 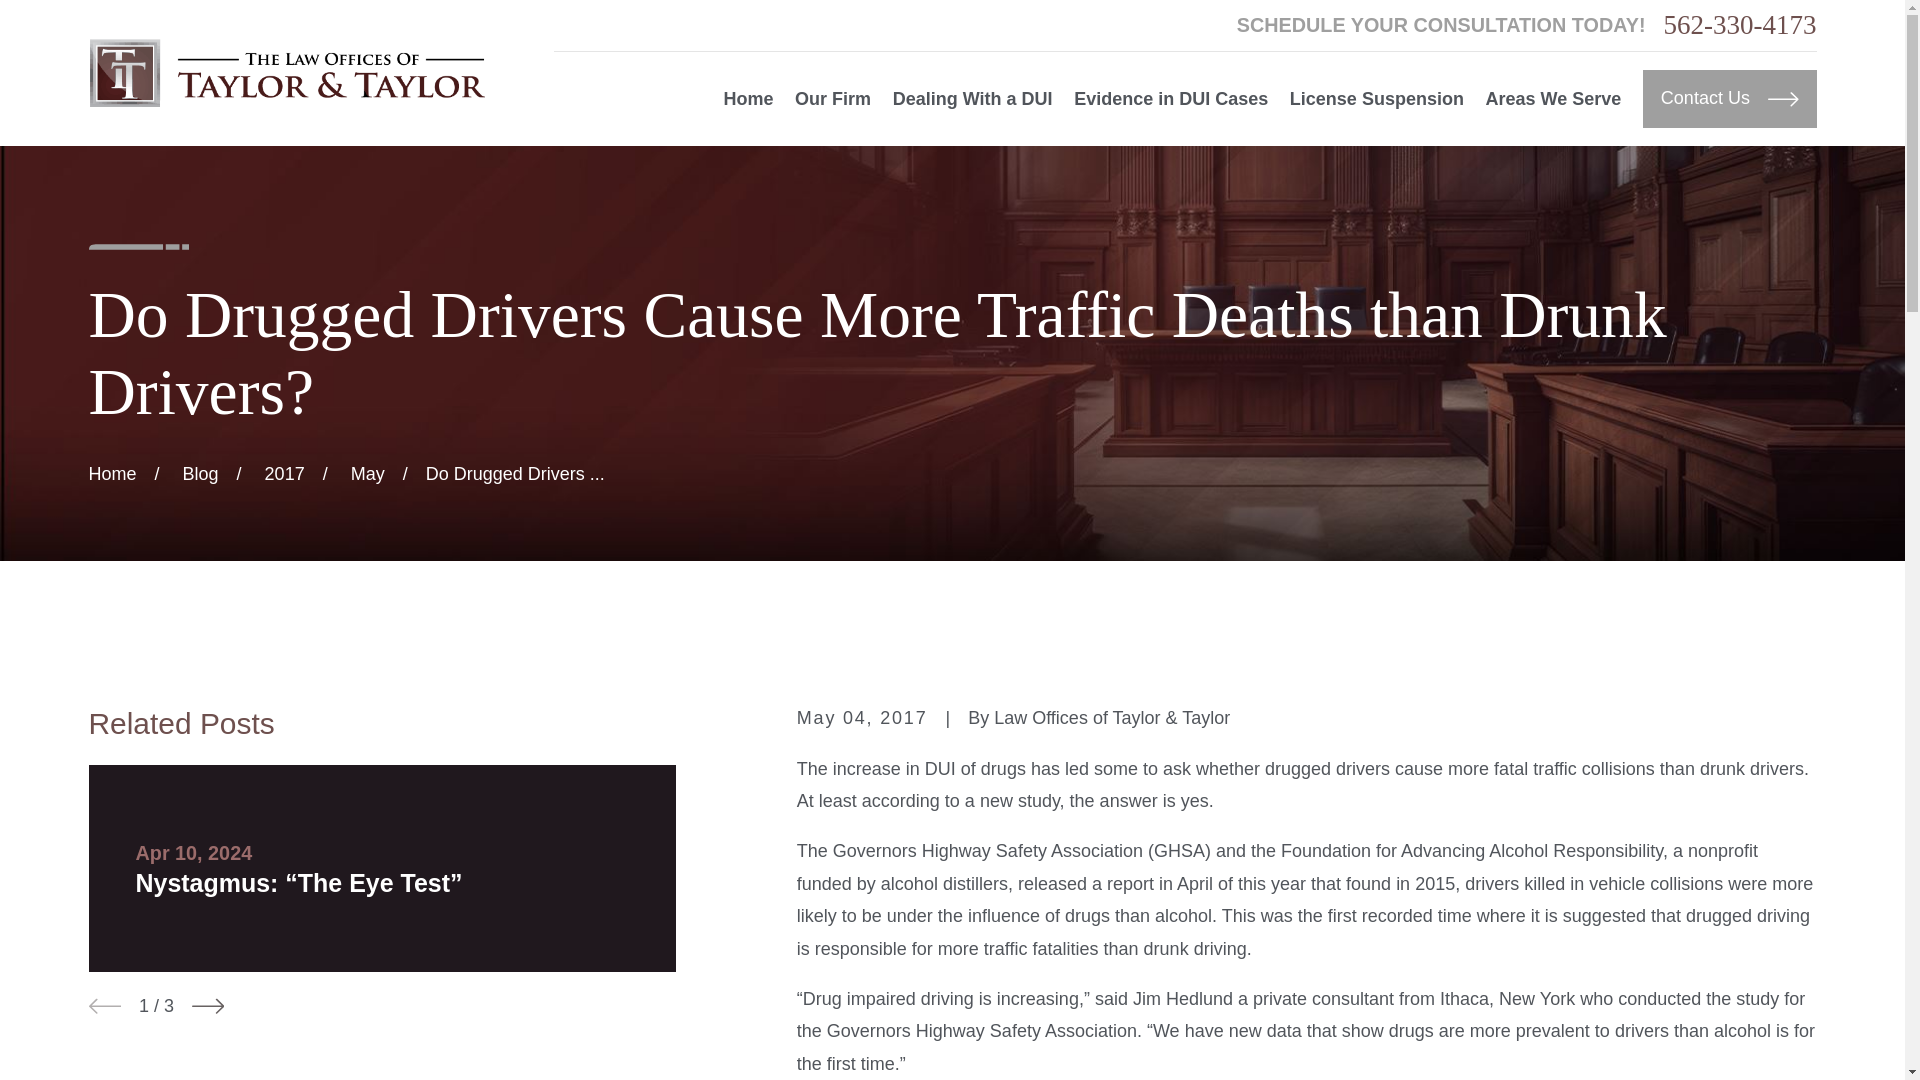 What do you see at coordinates (112, 474) in the screenshot?
I see `Go Home` at bounding box center [112, 474].